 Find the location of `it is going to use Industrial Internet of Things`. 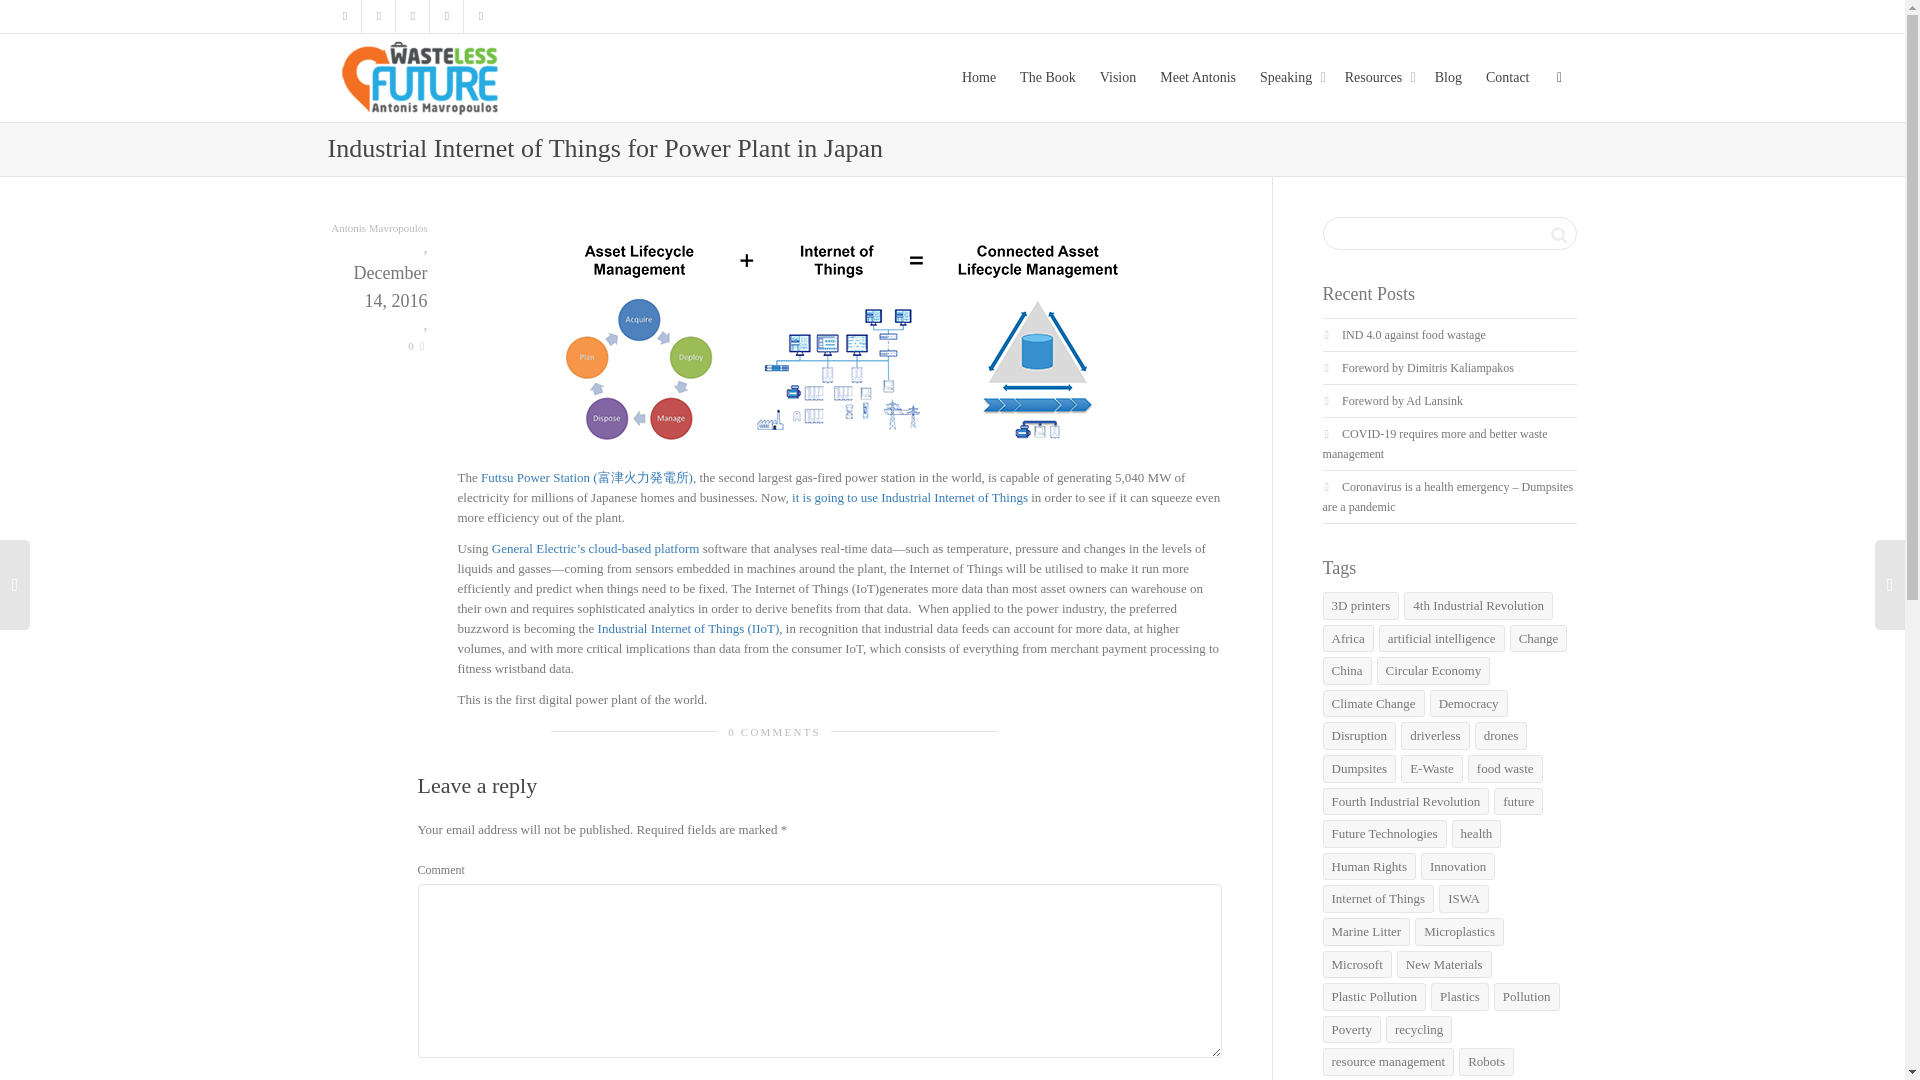

it is going to use Industrial Internet of Things is located at coordinates (909, 498).